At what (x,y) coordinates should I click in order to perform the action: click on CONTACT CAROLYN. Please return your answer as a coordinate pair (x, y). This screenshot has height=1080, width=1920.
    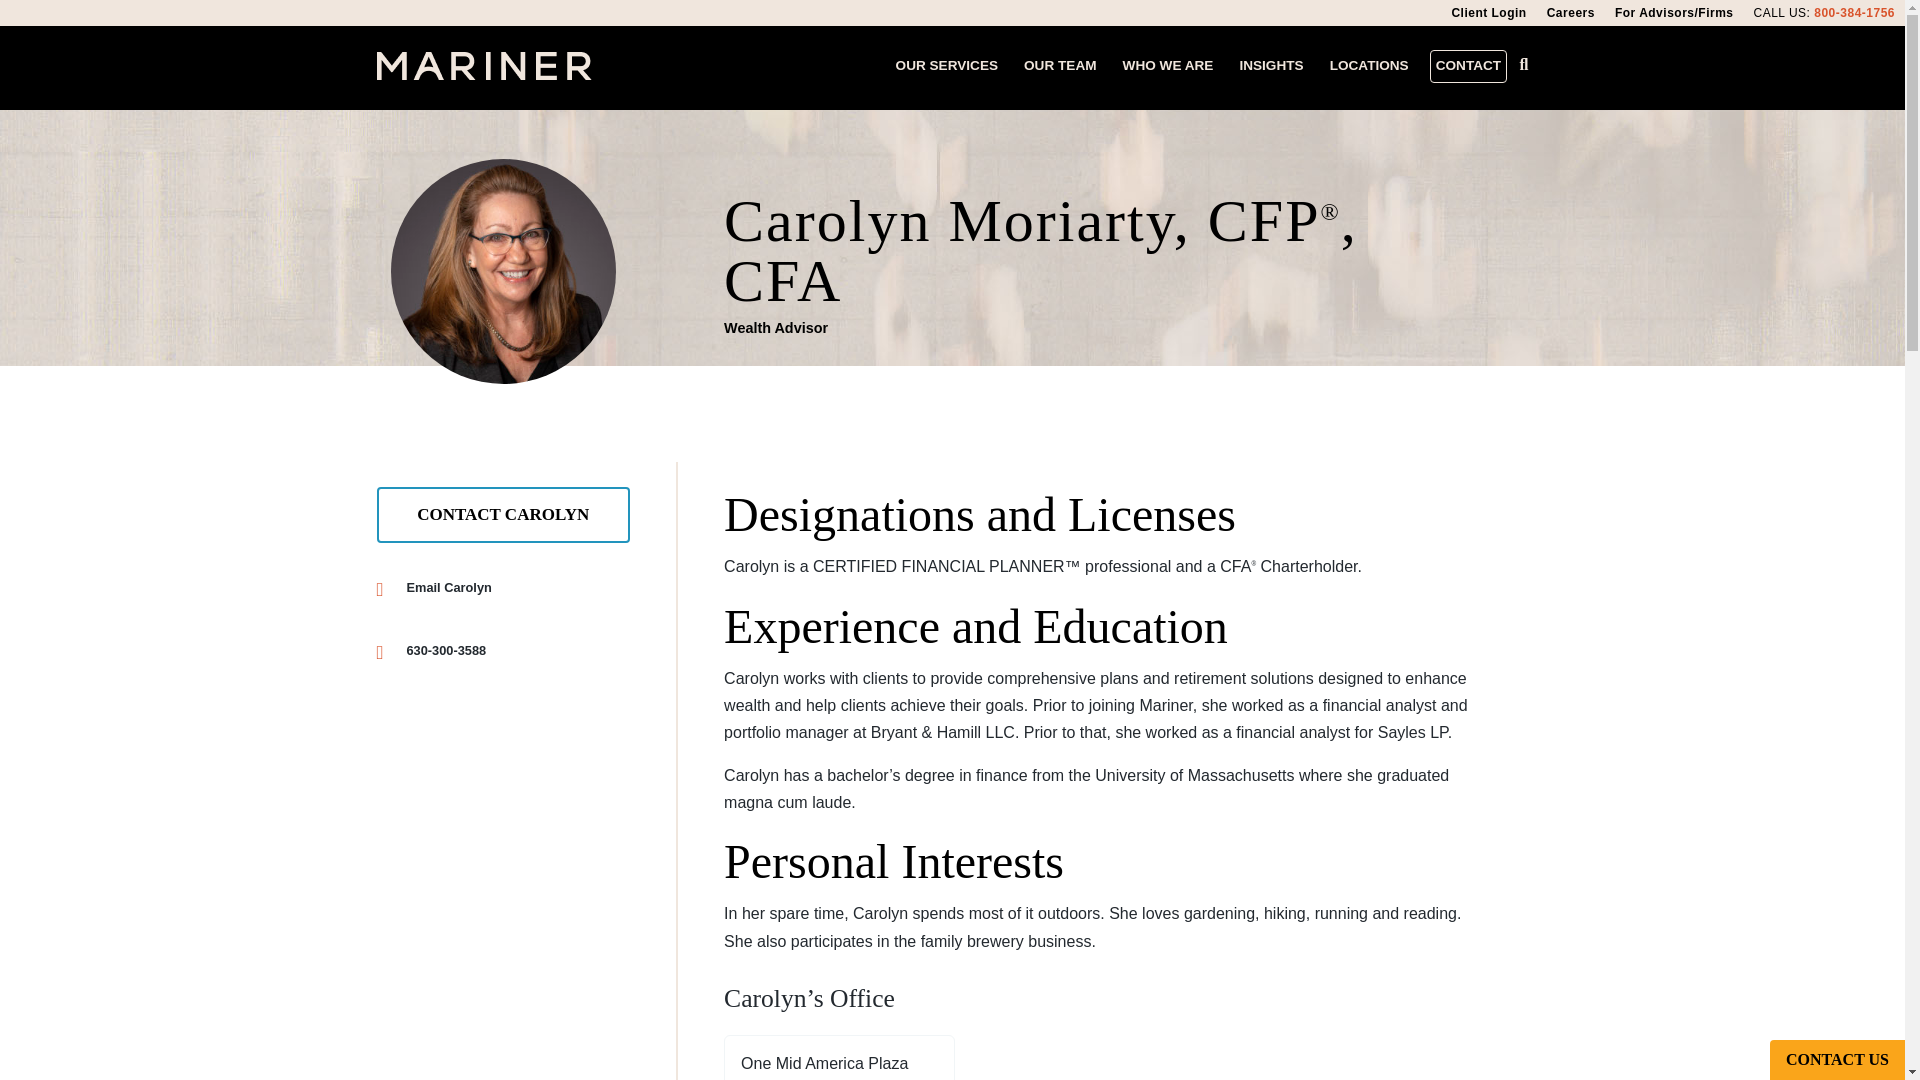
    Looking at the image, I should click on (1270, 66).